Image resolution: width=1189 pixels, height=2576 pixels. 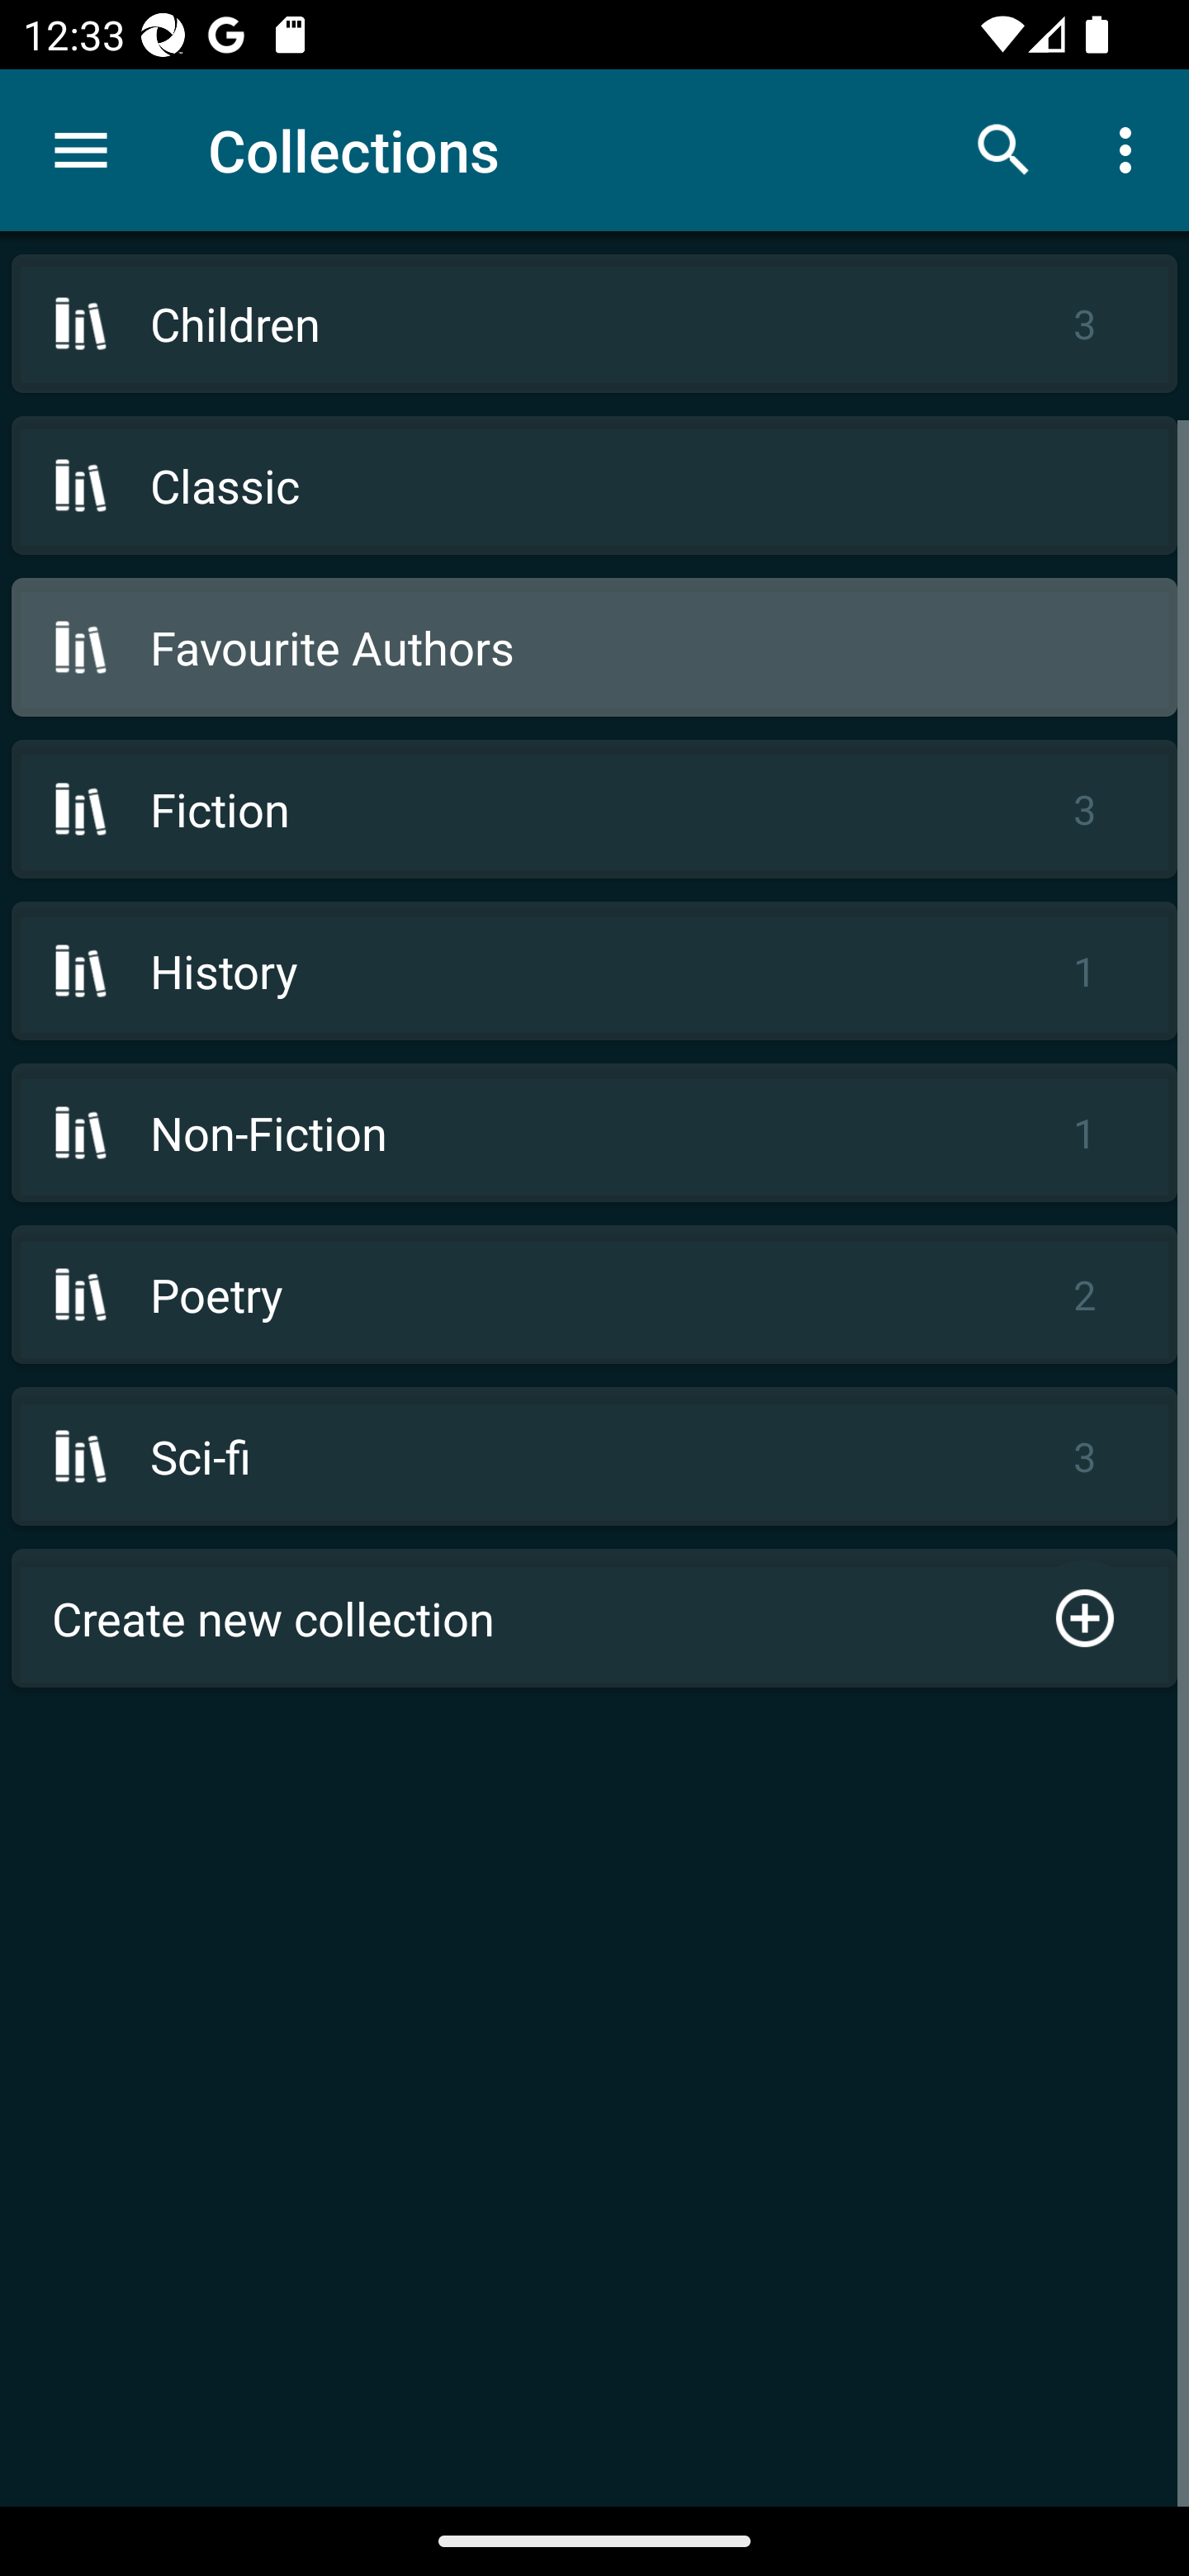 I want to click on Classic, so click(x=594, y=485).